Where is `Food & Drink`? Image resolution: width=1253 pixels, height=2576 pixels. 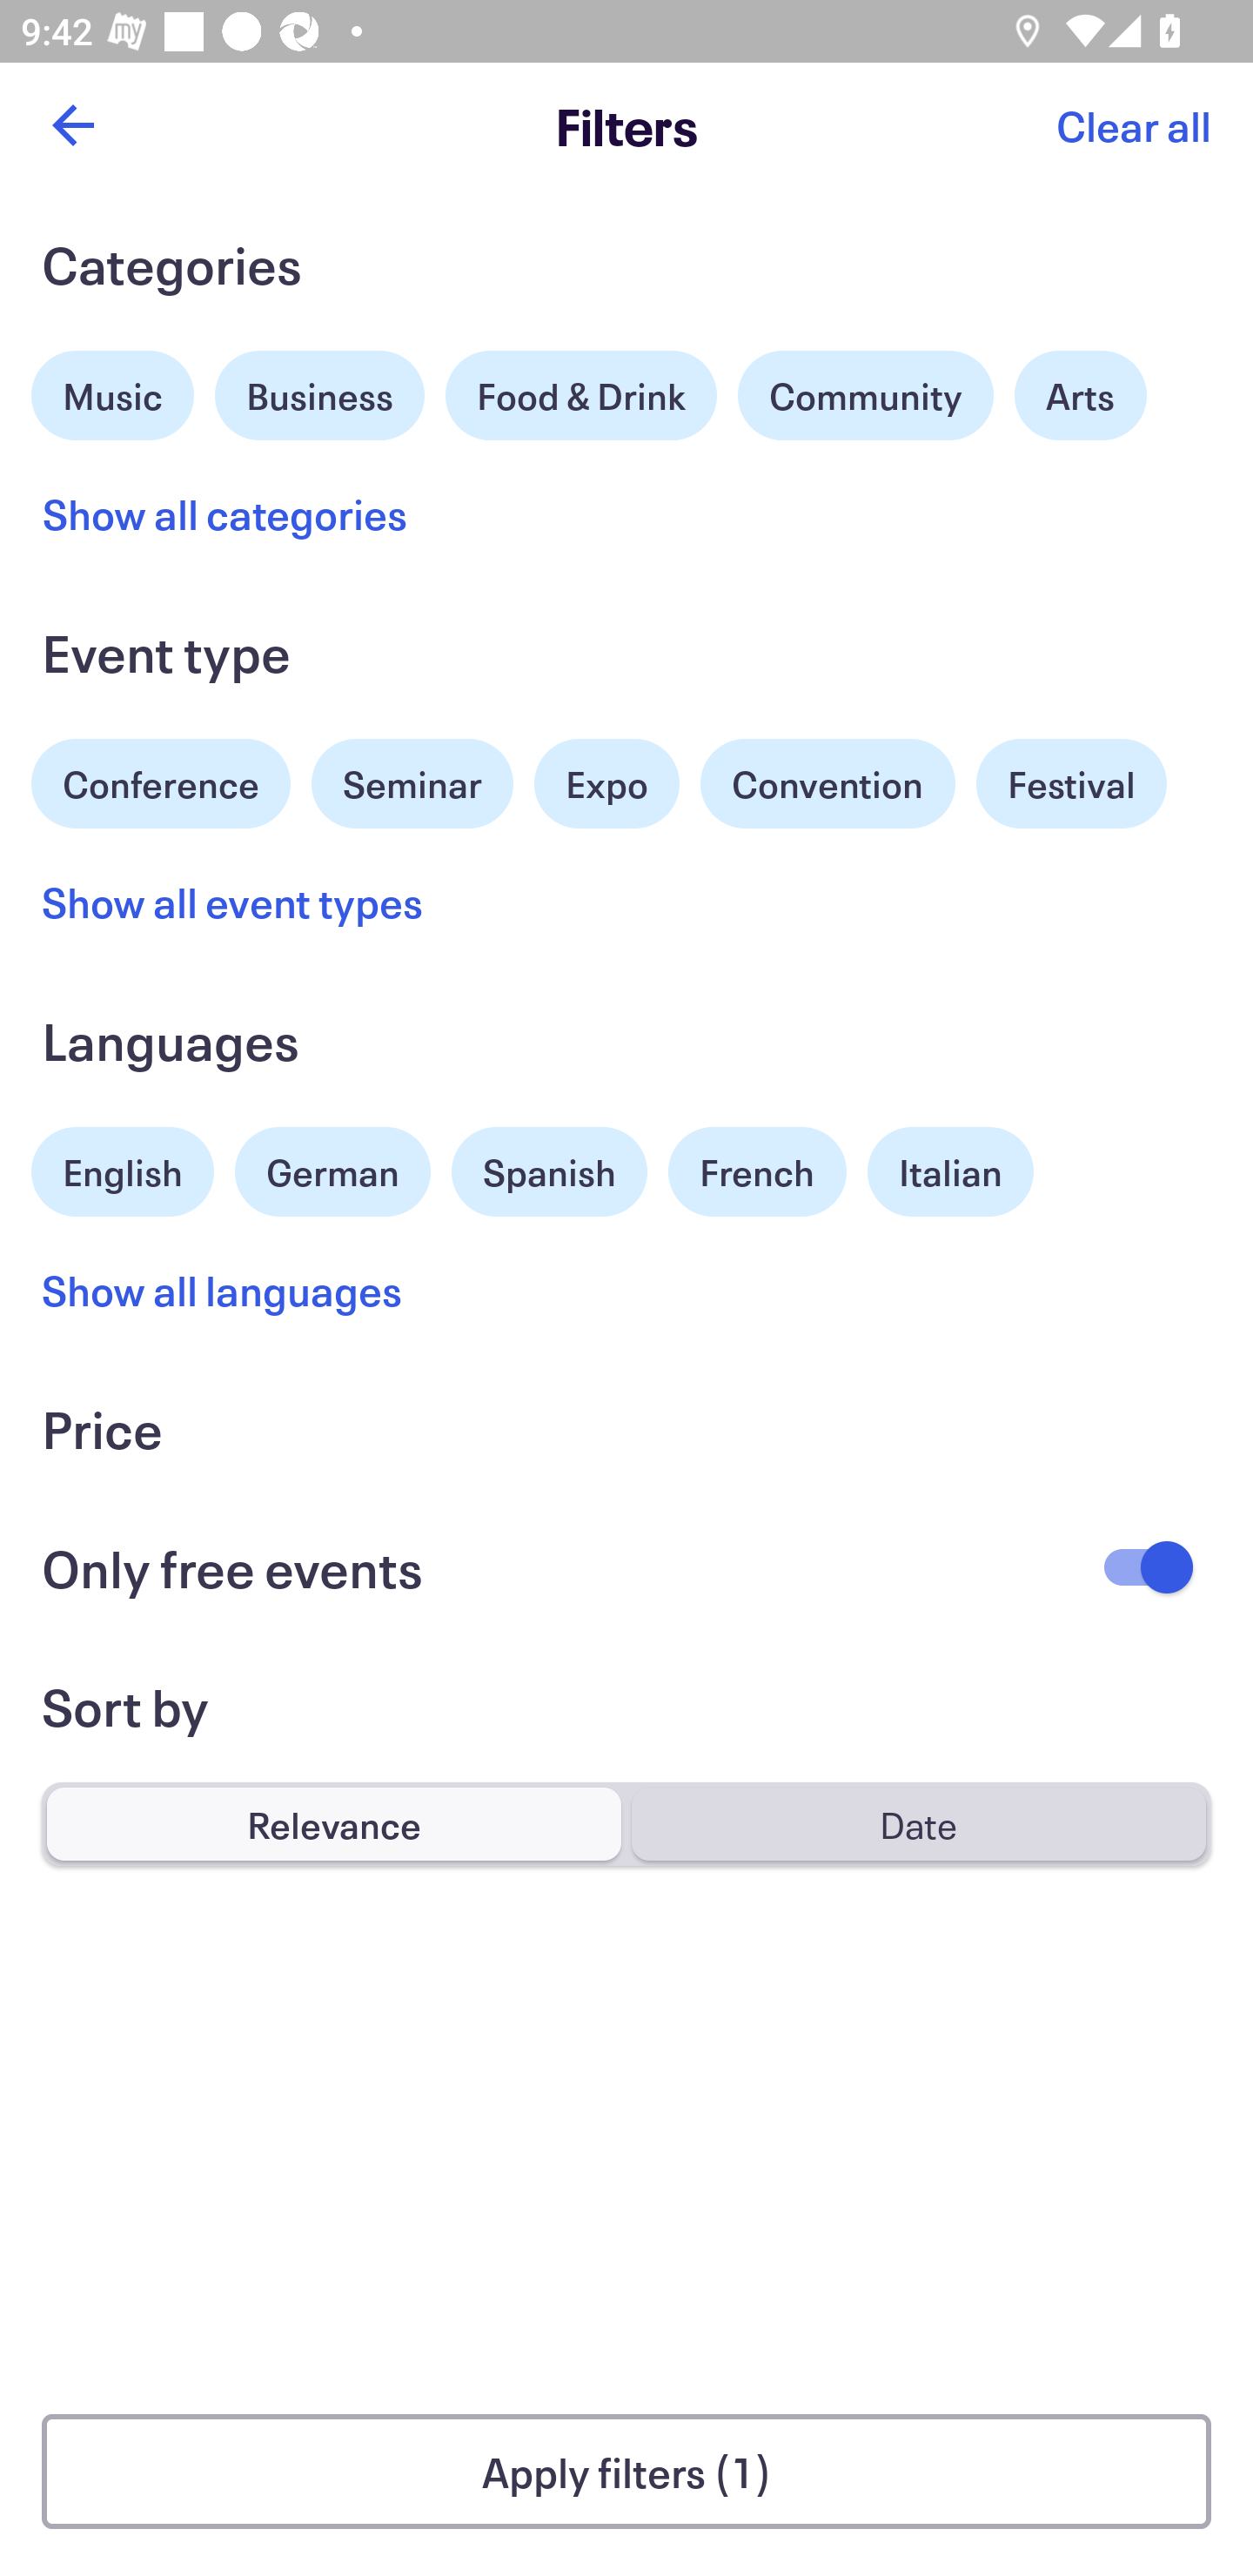 Food & Drink is located at coordinates (581, 395).